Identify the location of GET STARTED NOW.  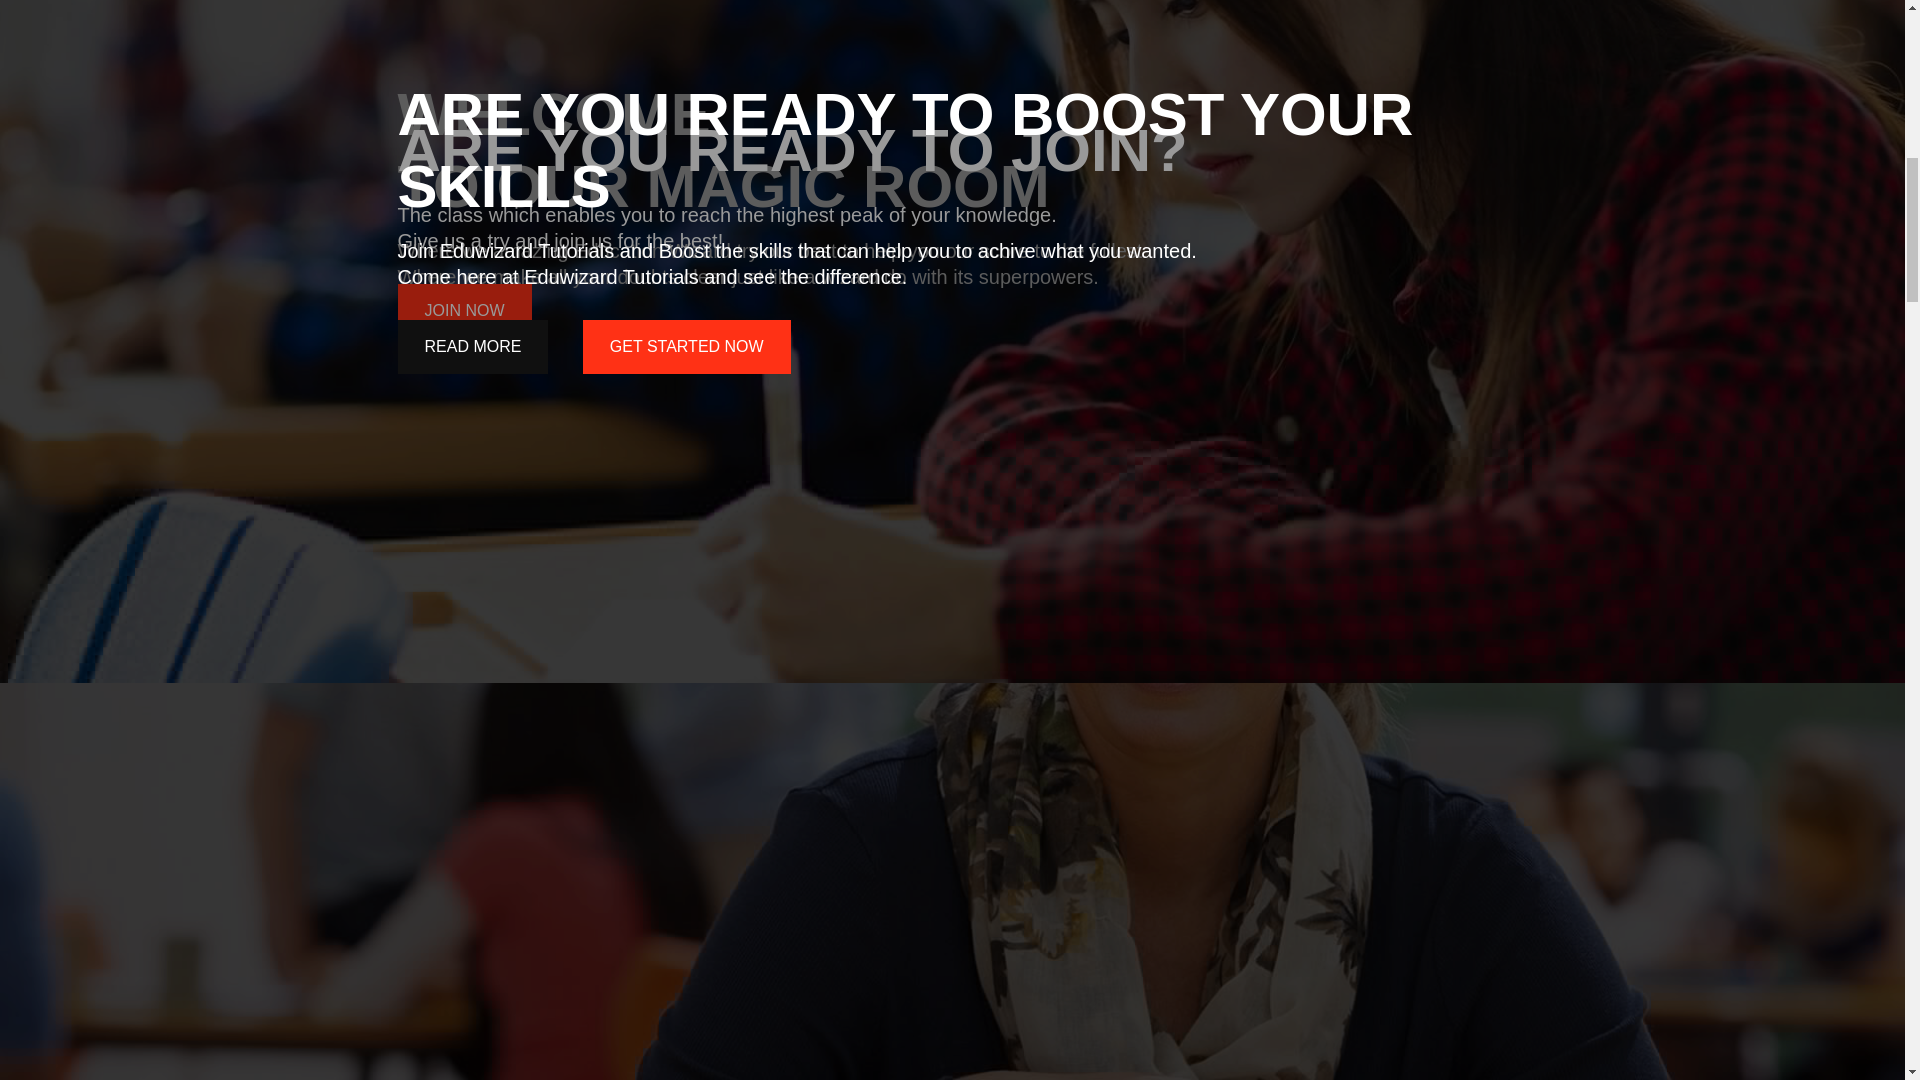
(687, 346).